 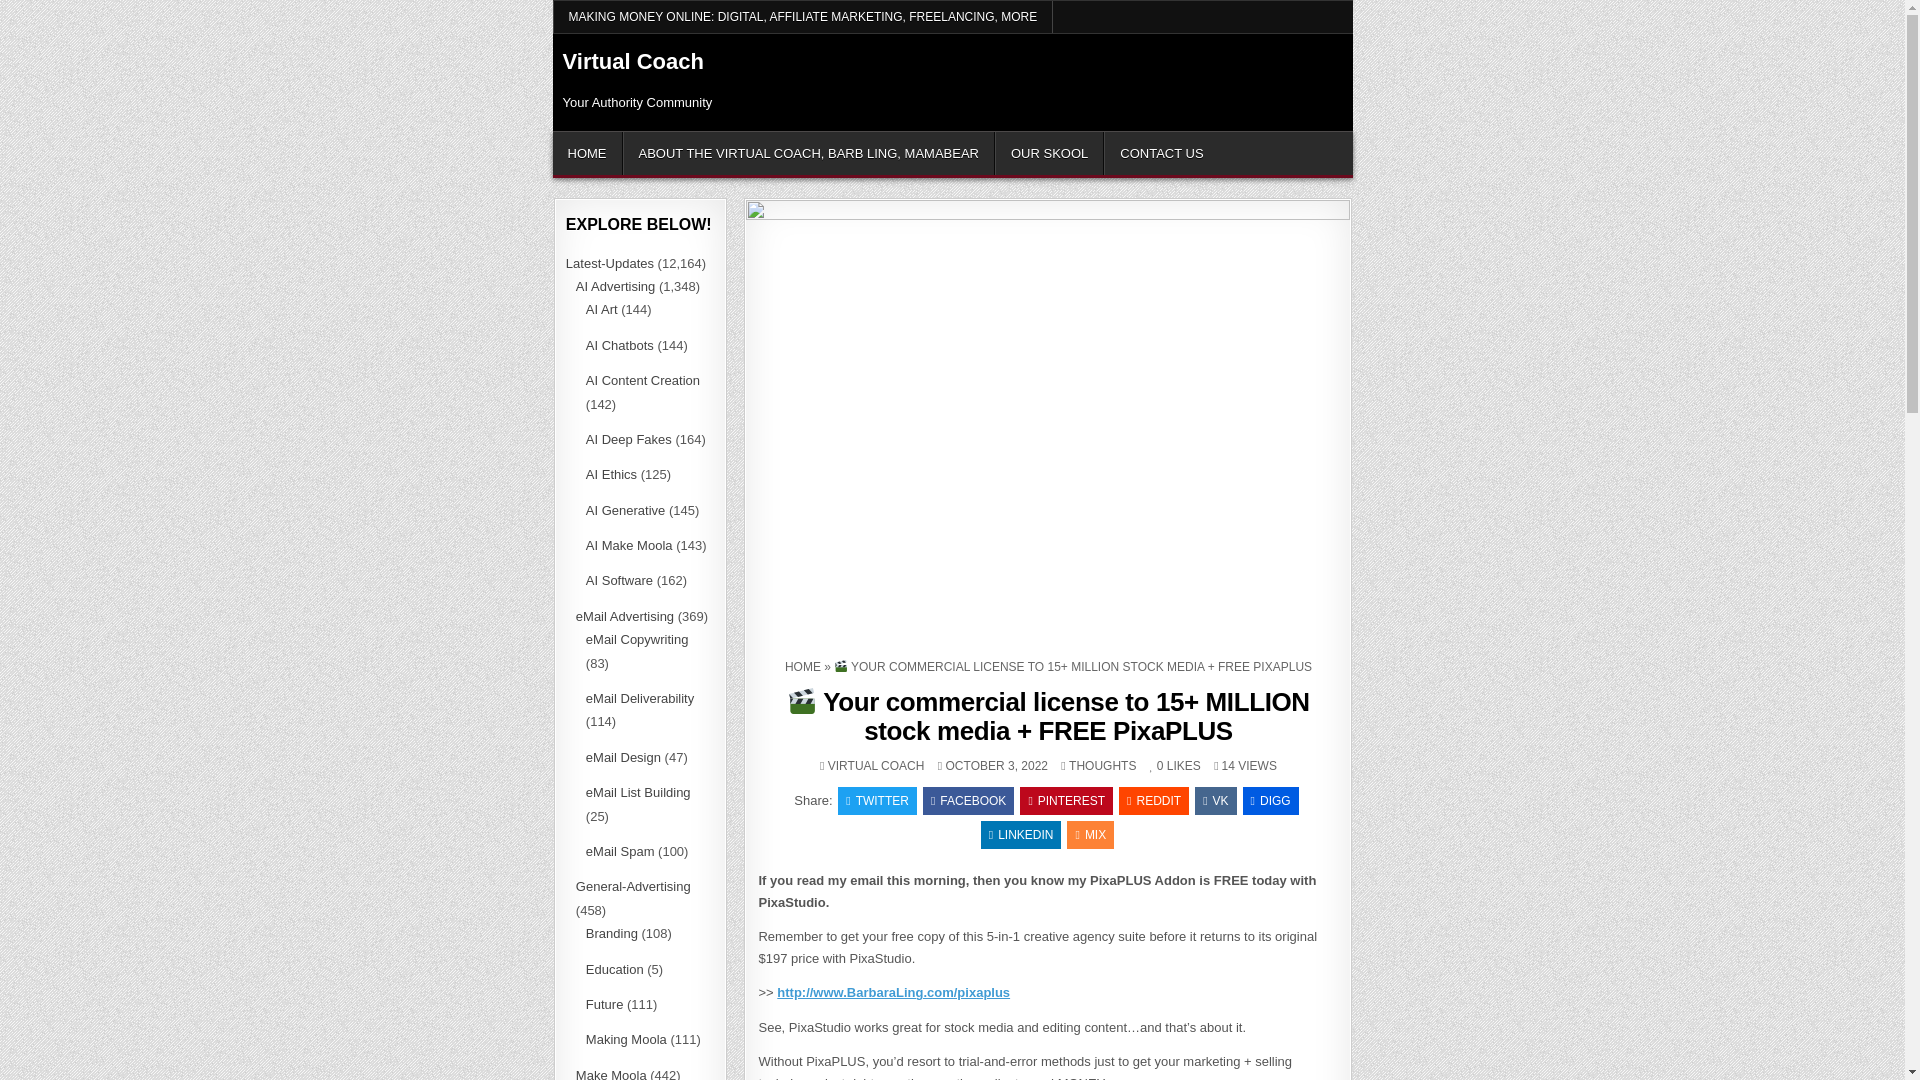 I want to click on LINKEDIN, so click(x=1021, y=834).